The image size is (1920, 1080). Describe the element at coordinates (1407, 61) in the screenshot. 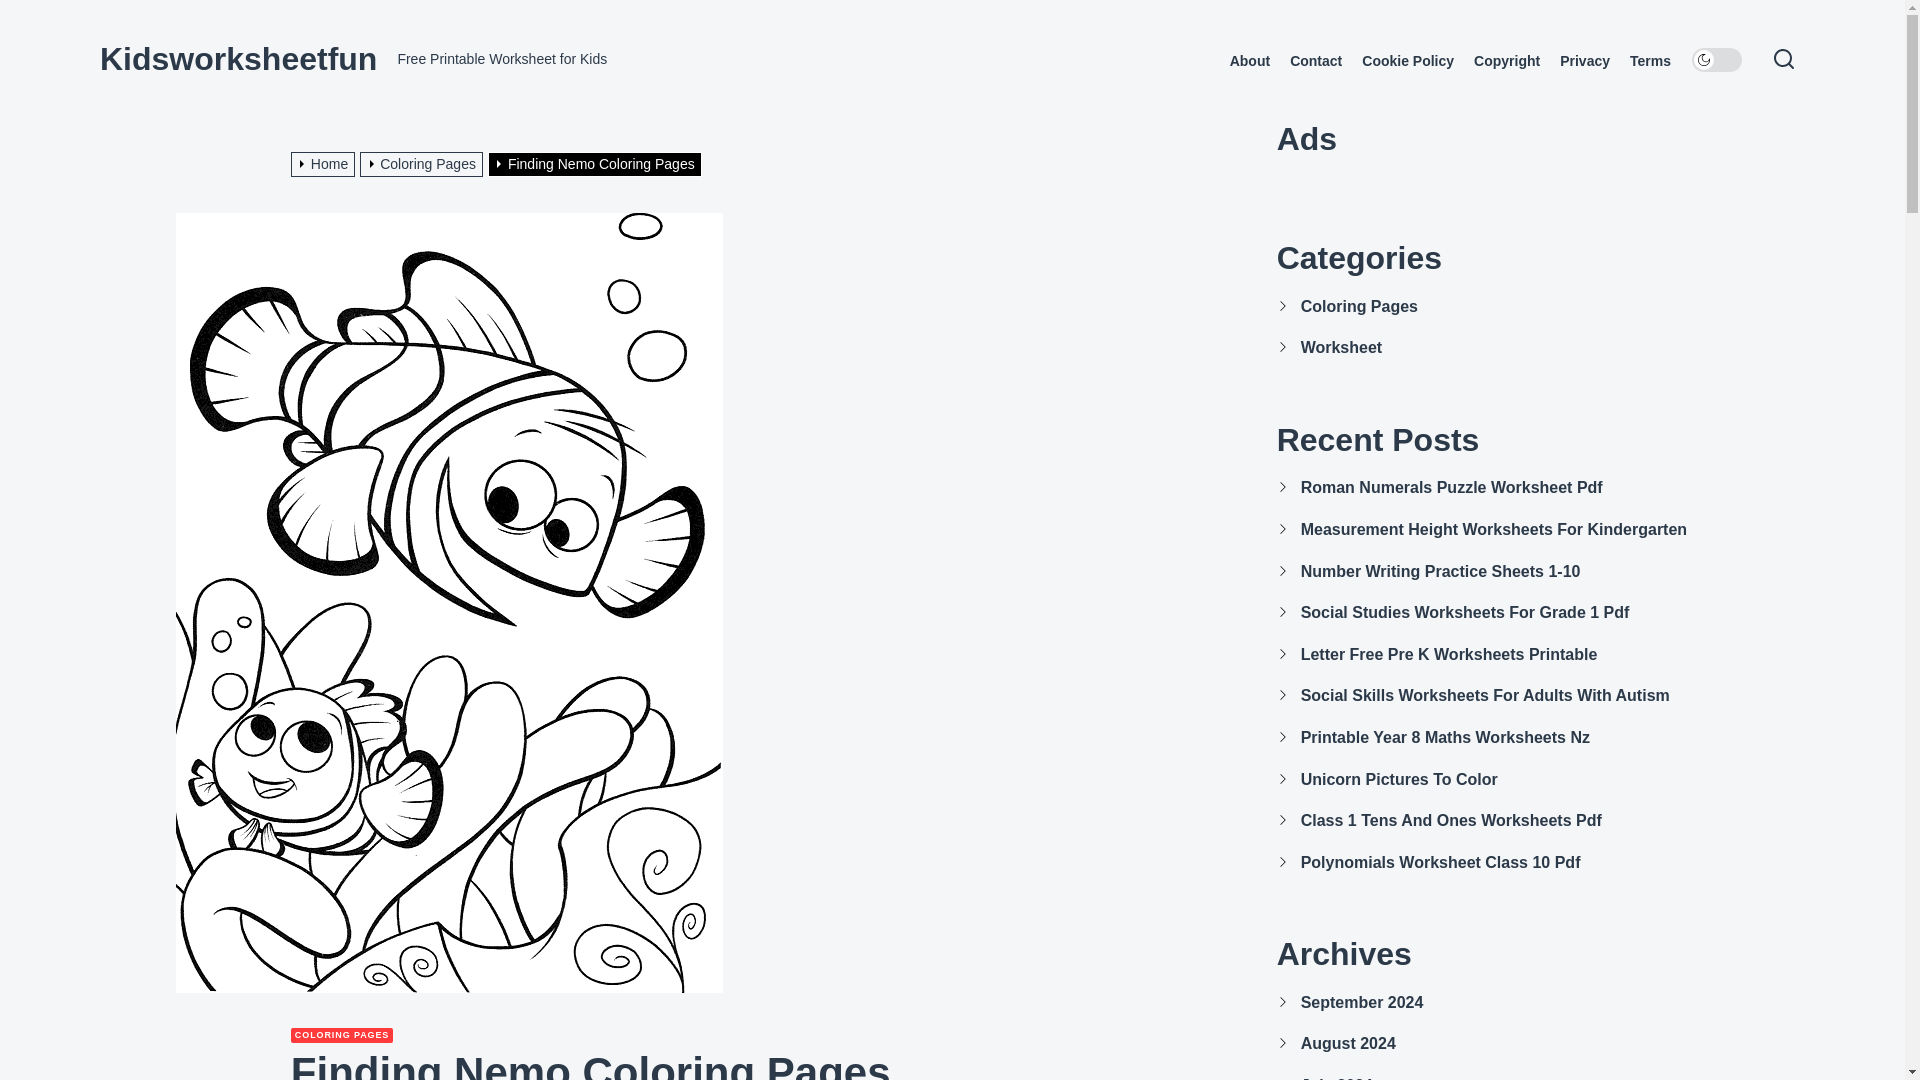

I see `Cookie Policy` at that location.